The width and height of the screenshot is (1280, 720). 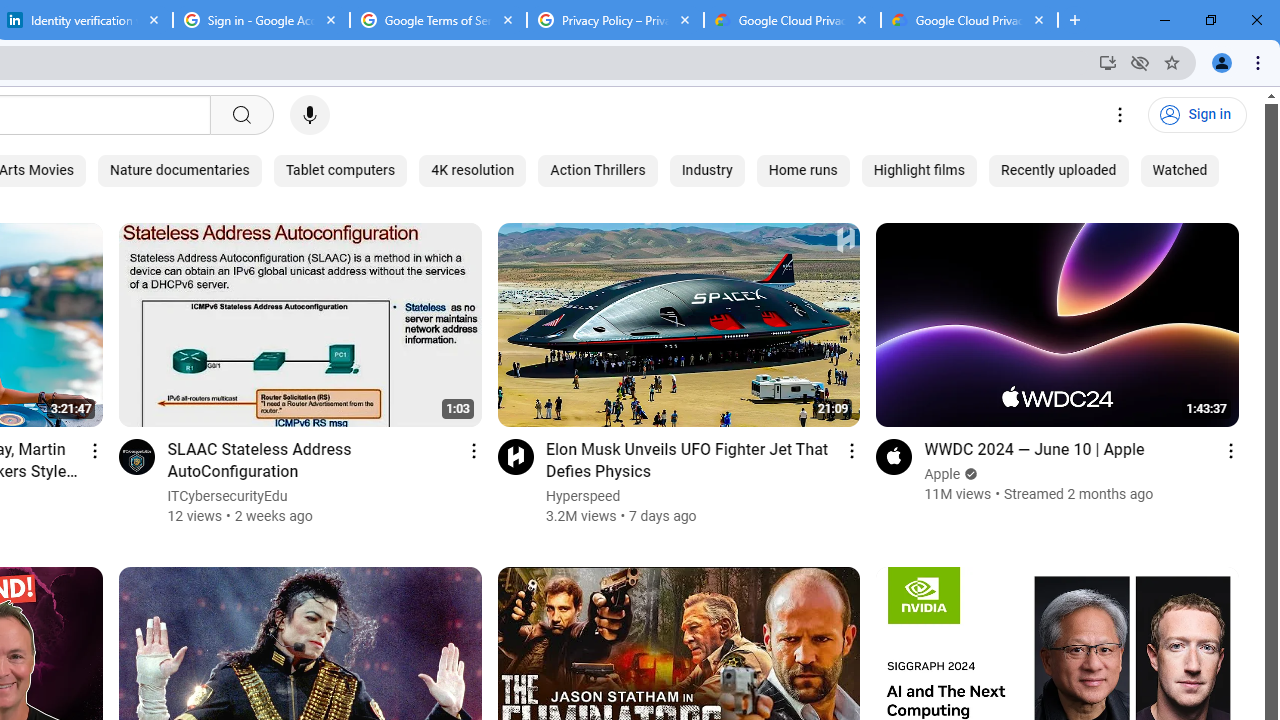 I want to click on Home runs, so click(x=802, y=170).